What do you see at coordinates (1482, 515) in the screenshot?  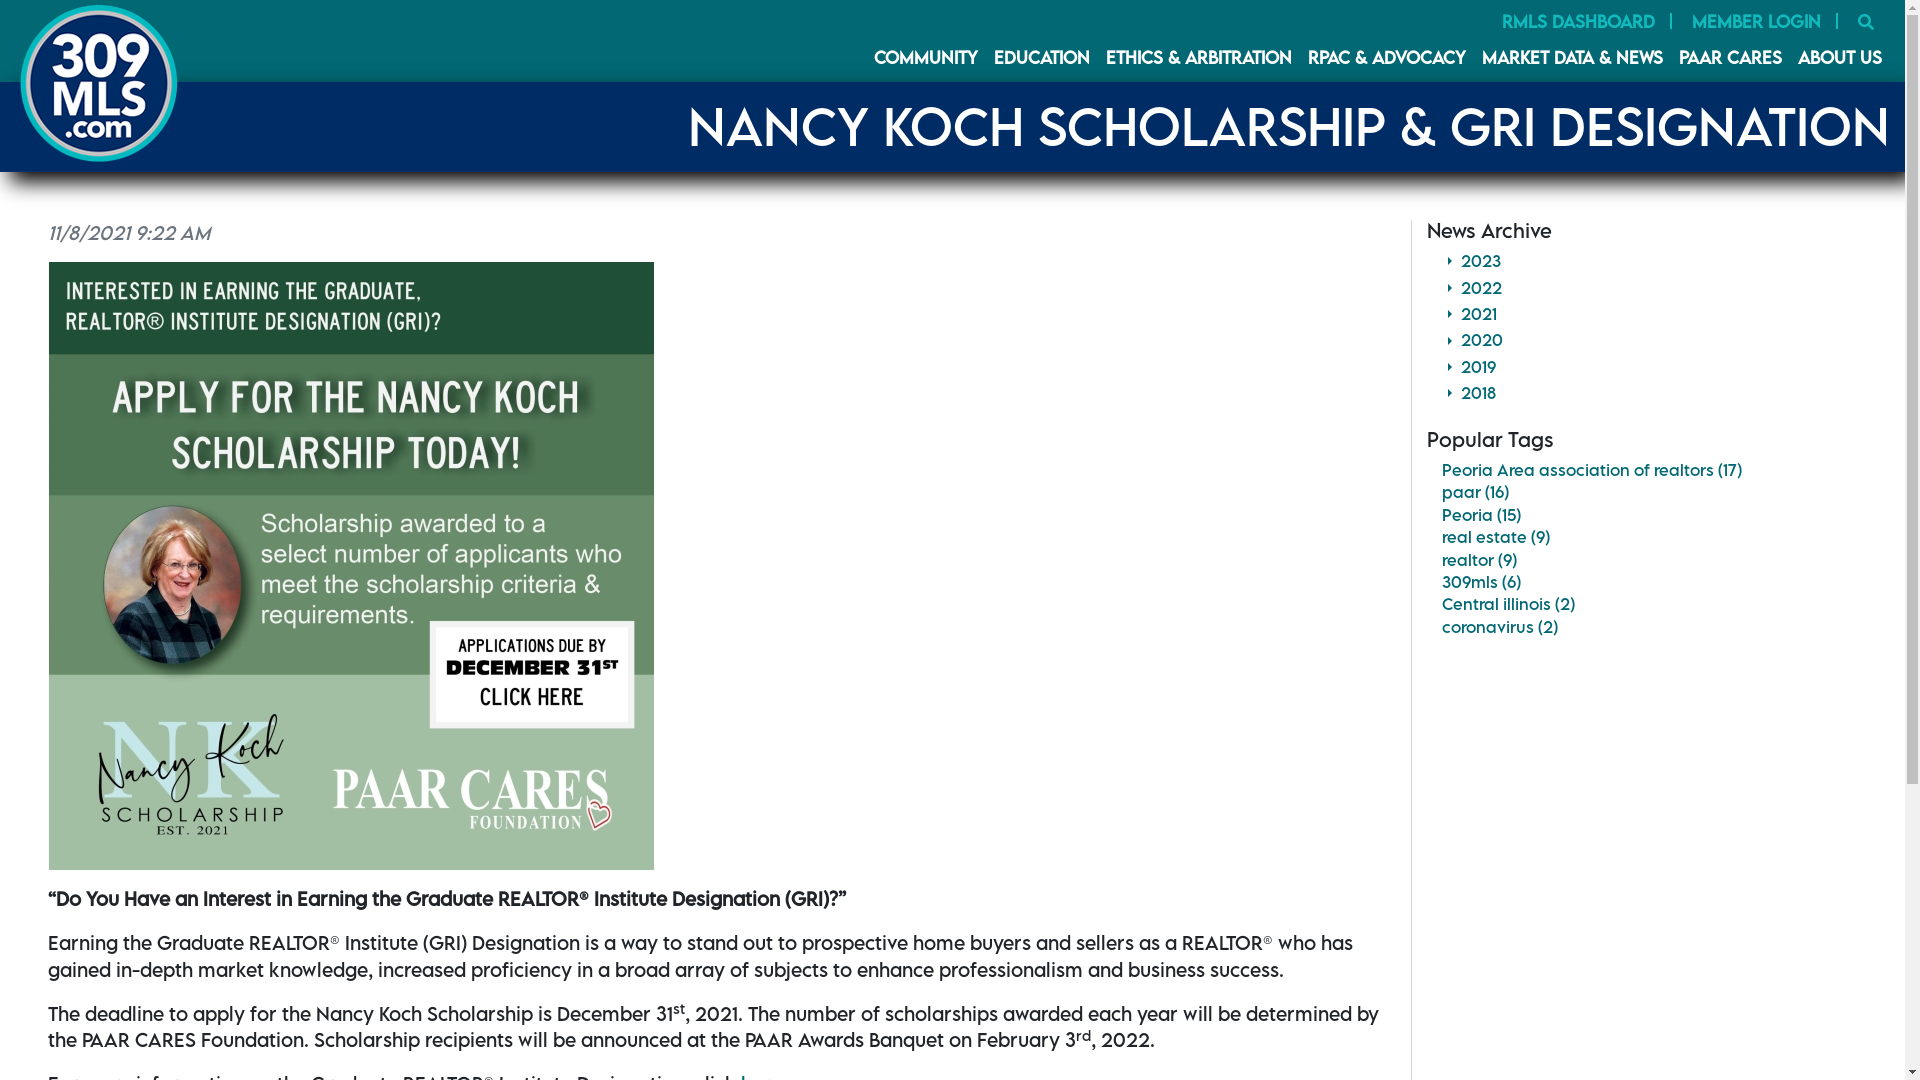 I see `Peoria (15)` at bounding box center [1482, 515].